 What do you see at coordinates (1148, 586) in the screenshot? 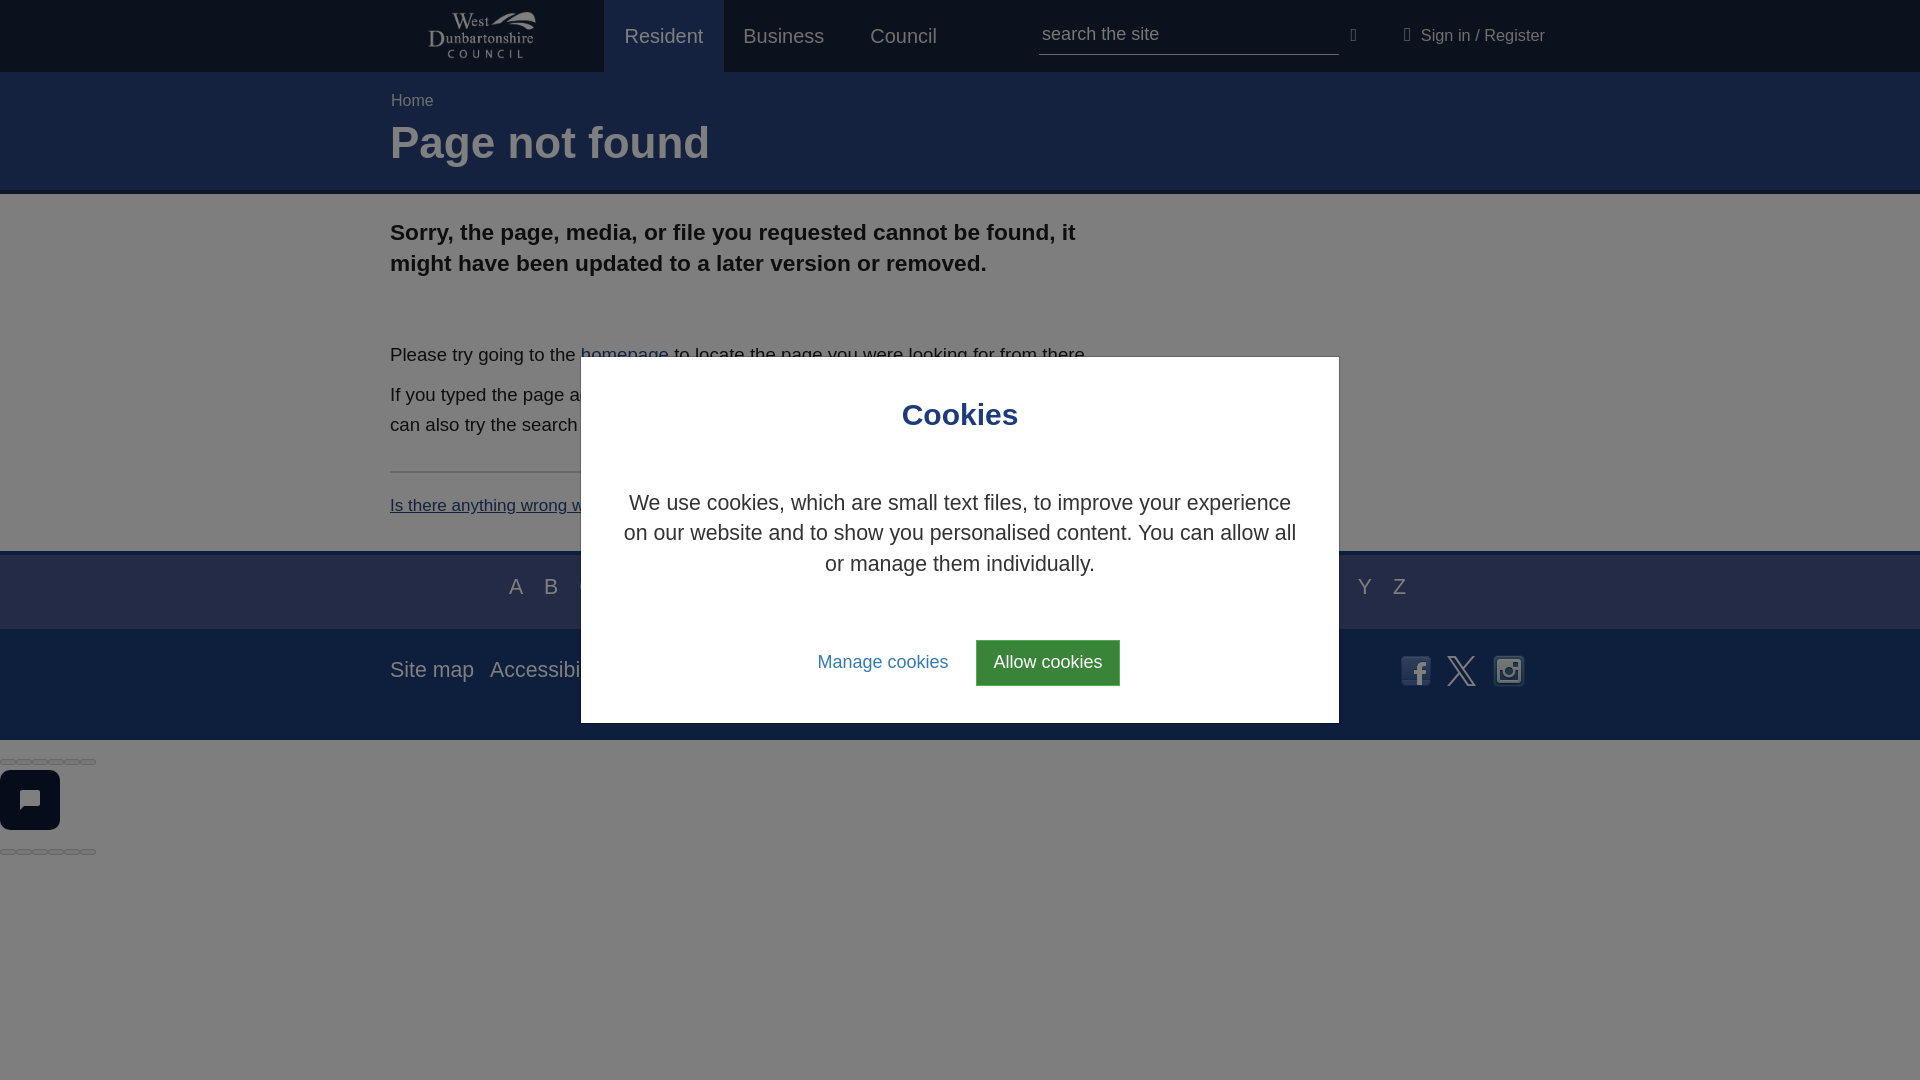
I see `S` at bounding box center [1148, 586].